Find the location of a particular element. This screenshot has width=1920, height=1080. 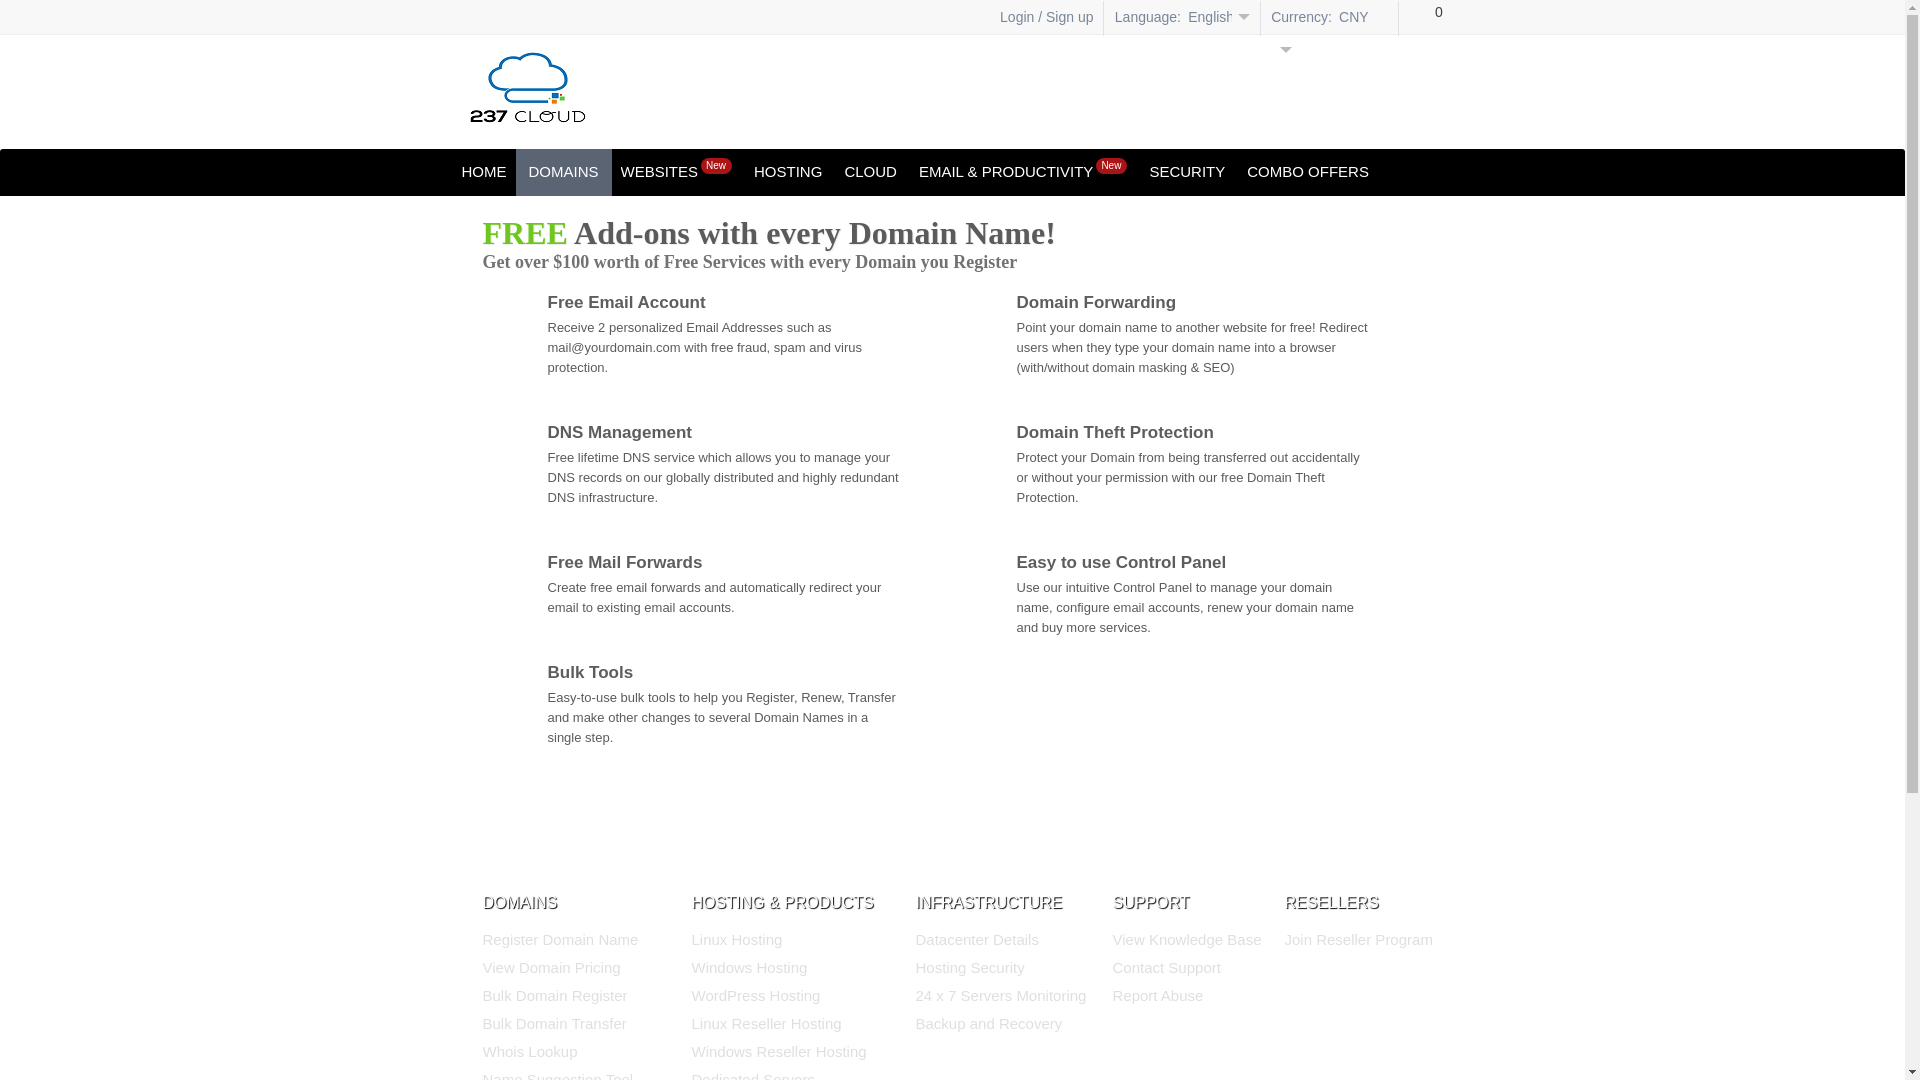

Linux Hosting is located at coordinates (738, 940).